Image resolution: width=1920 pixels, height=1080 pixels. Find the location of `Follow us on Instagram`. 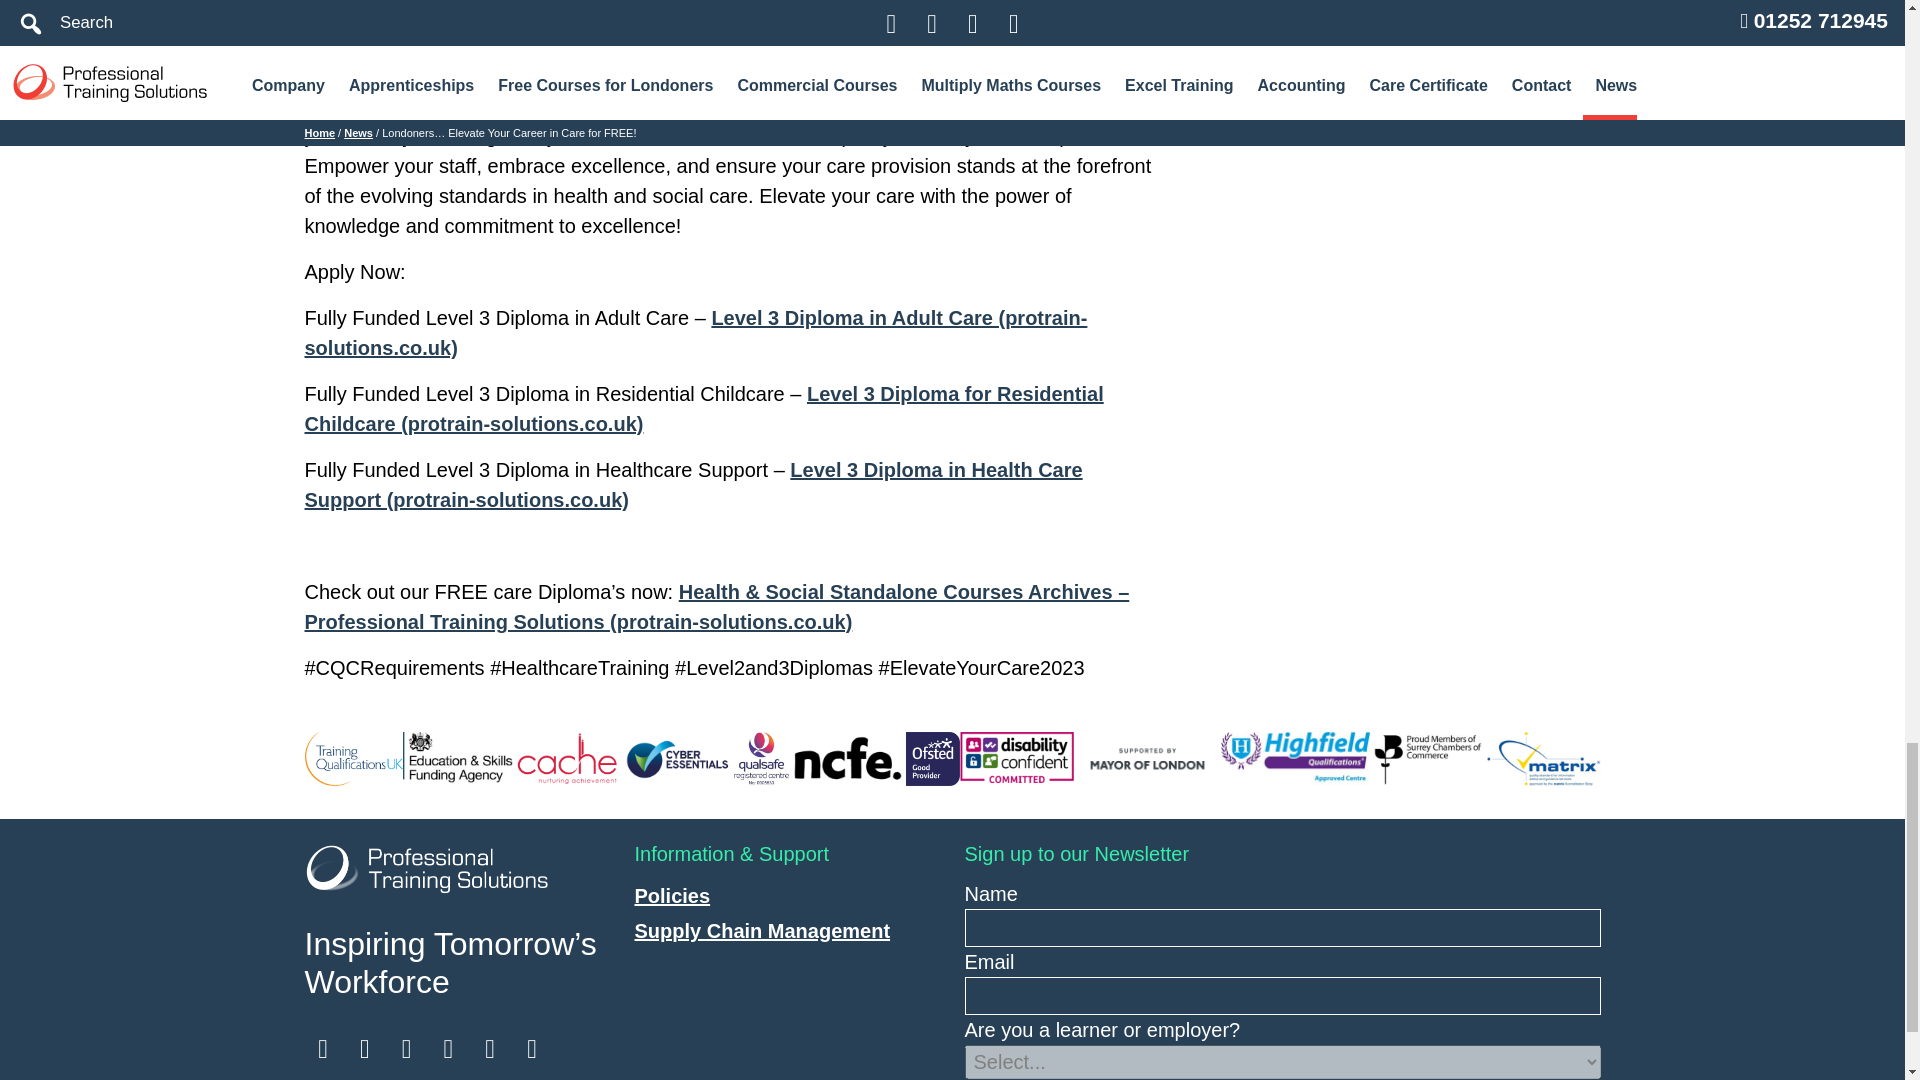

Follow us on Instagram is located at coordinates (490, 1048).